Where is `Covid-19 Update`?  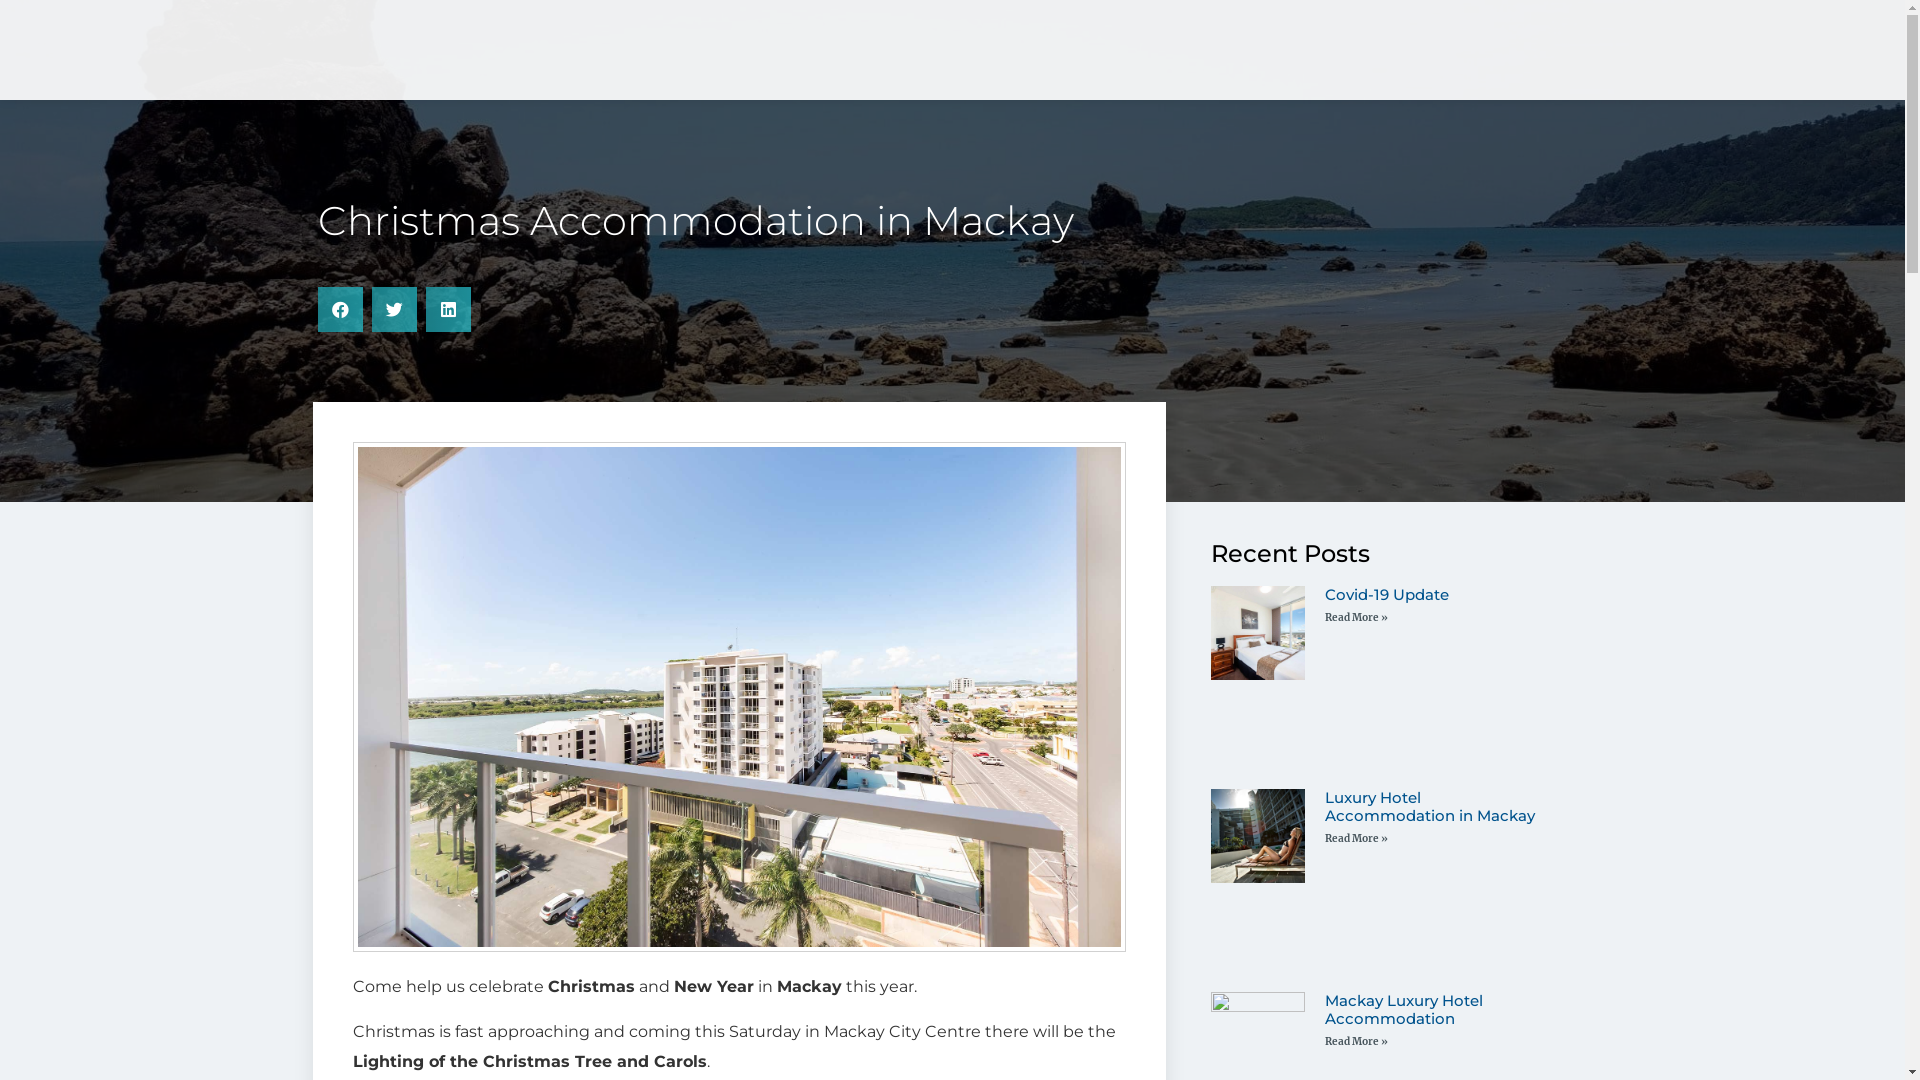
Covid-19 Update is located at coordinates (1387, 594).